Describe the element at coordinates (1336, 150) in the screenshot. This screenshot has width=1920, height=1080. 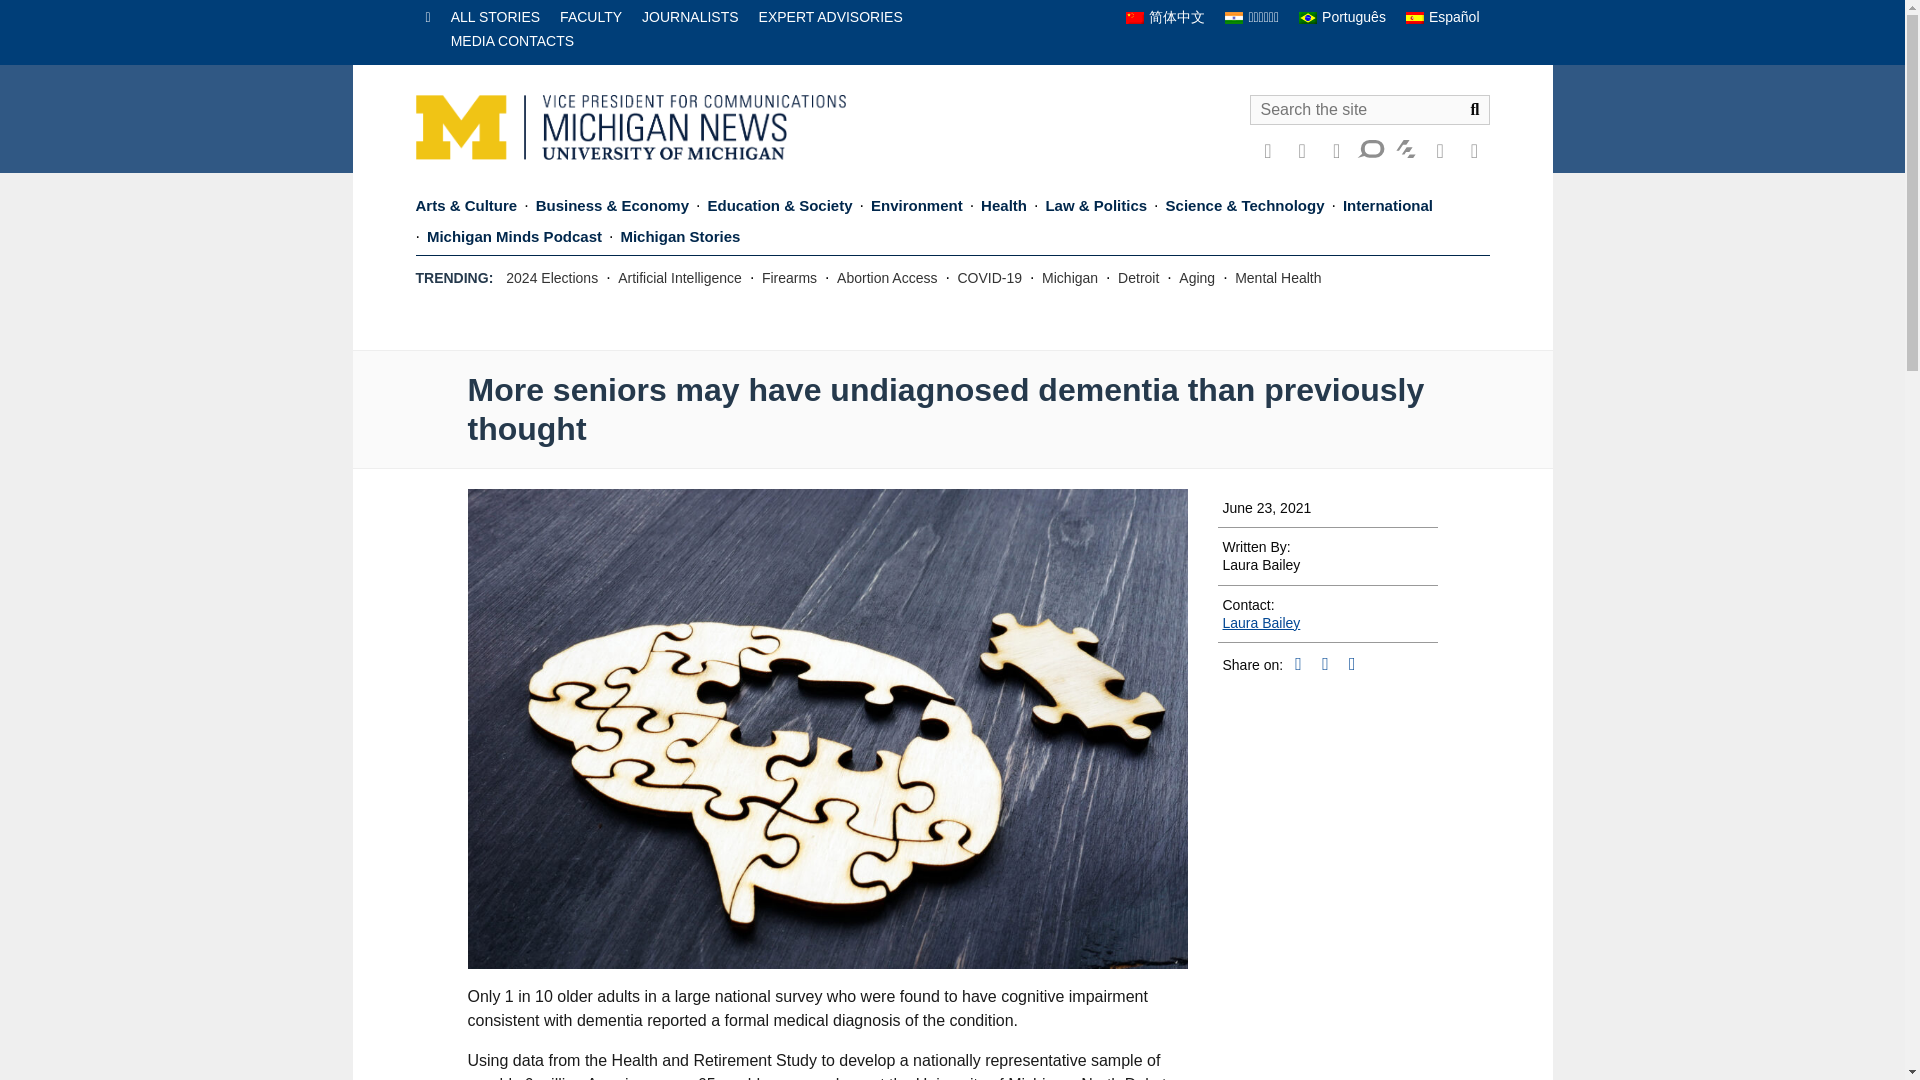
I see `YouTube` at that location.